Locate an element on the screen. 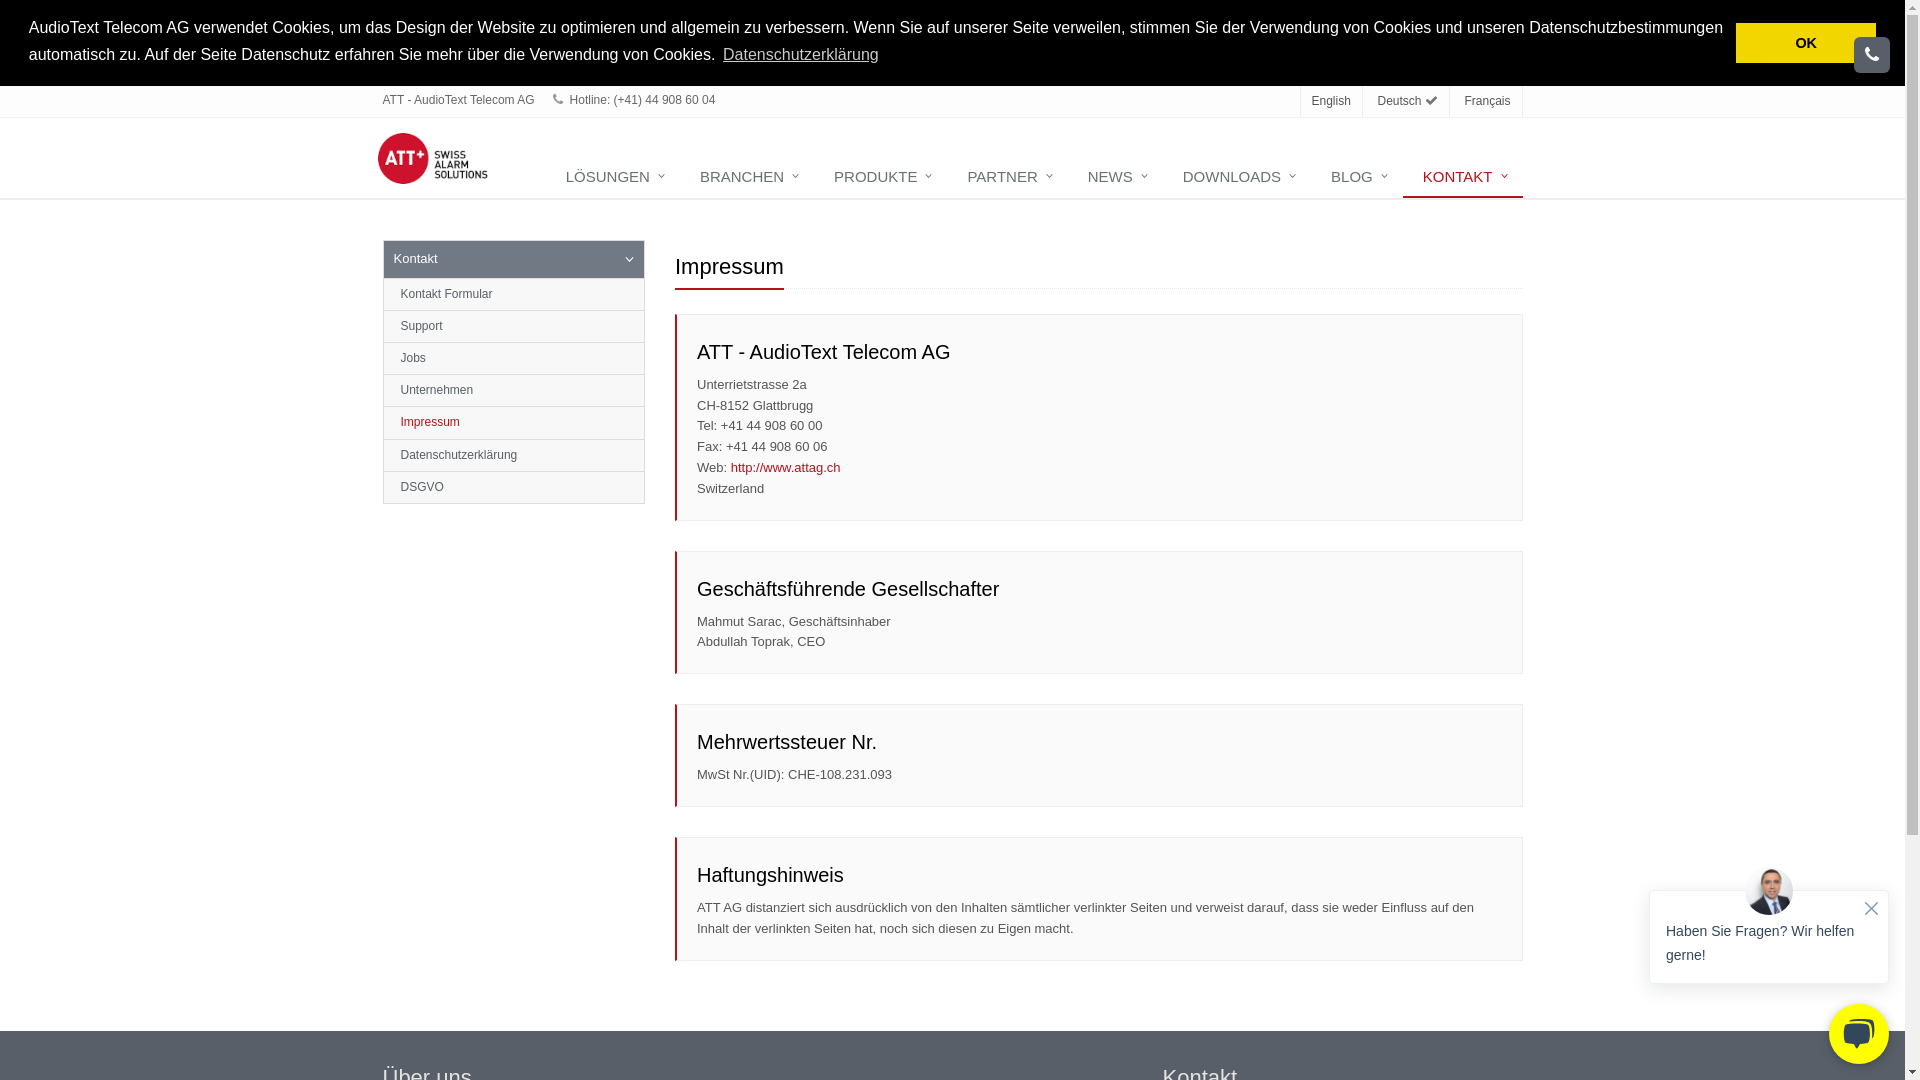 Image resolution: width=1920 pixels, height=1080 pixels. Unternehmen is located at coordinates (514, 390).